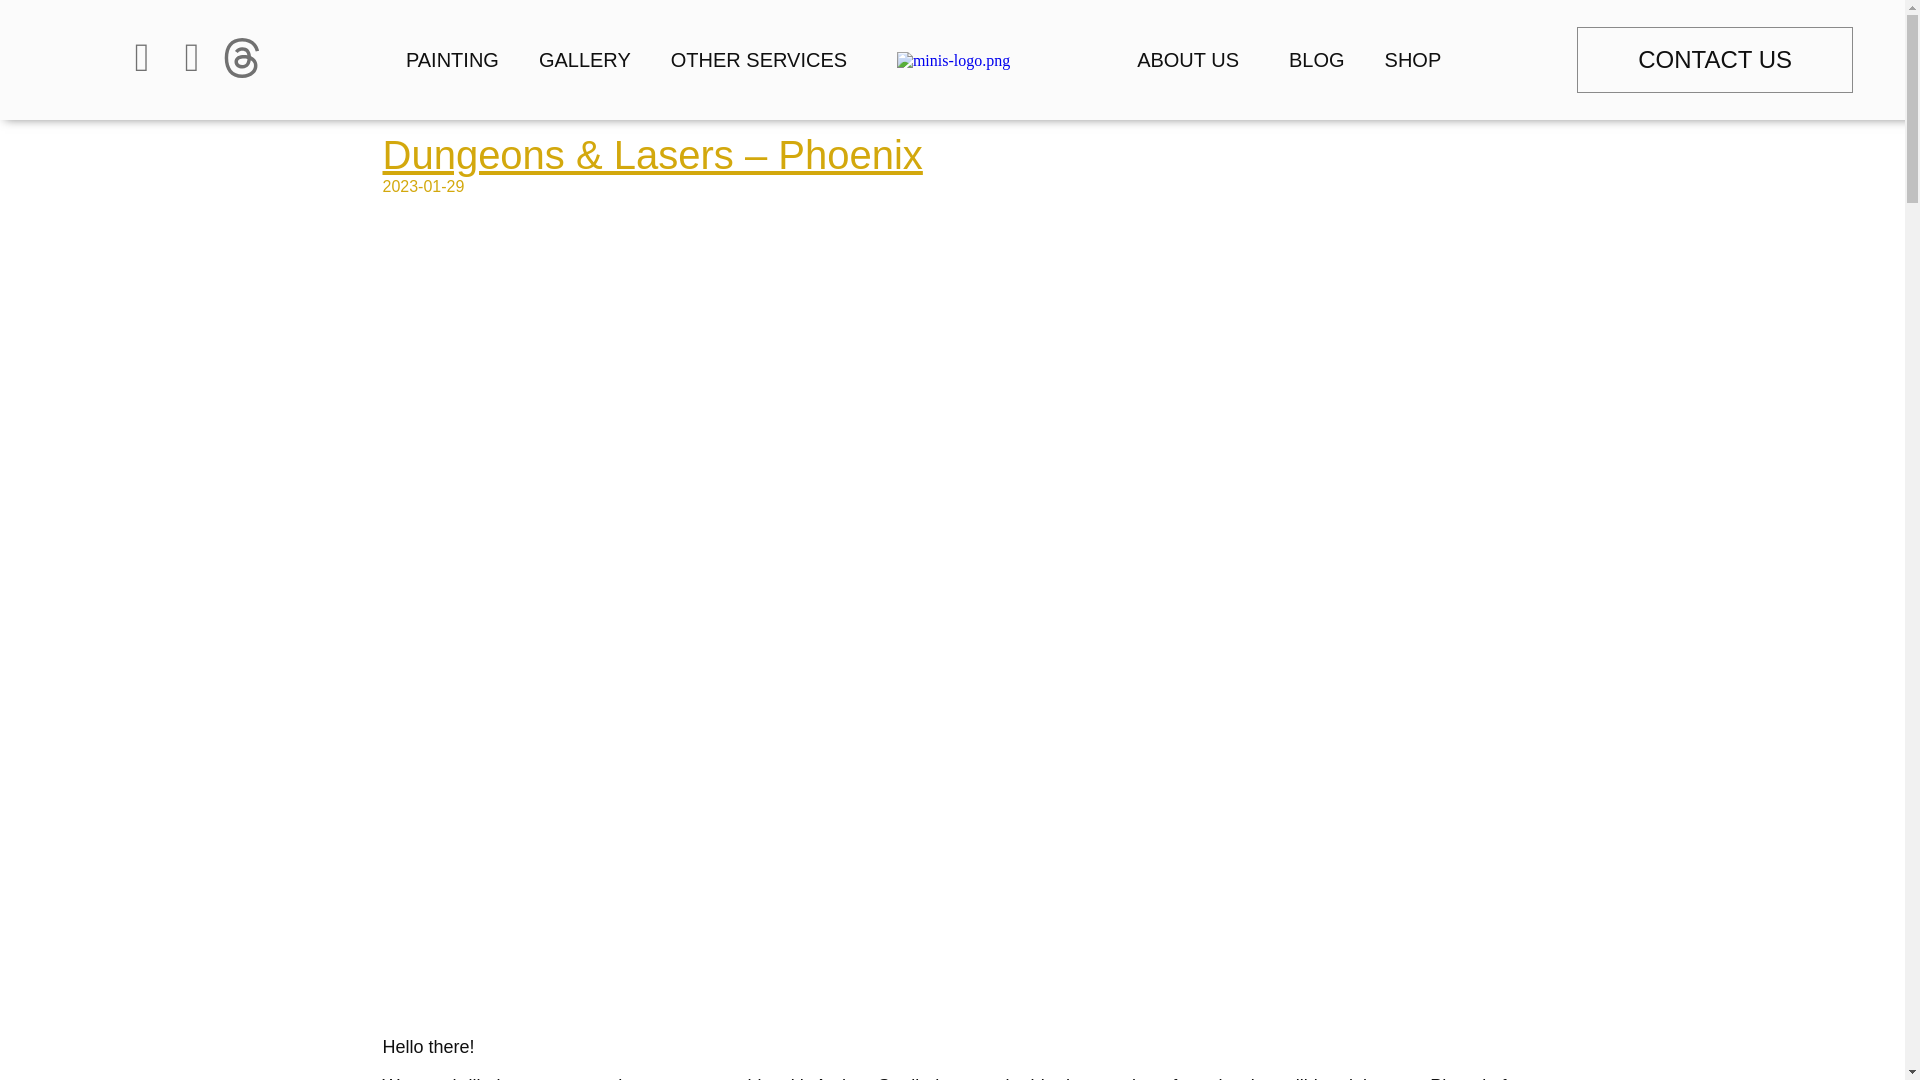  Describe the element at coordinates (1193, 60) in the screenshot. I see `ABOUT US` at that location.